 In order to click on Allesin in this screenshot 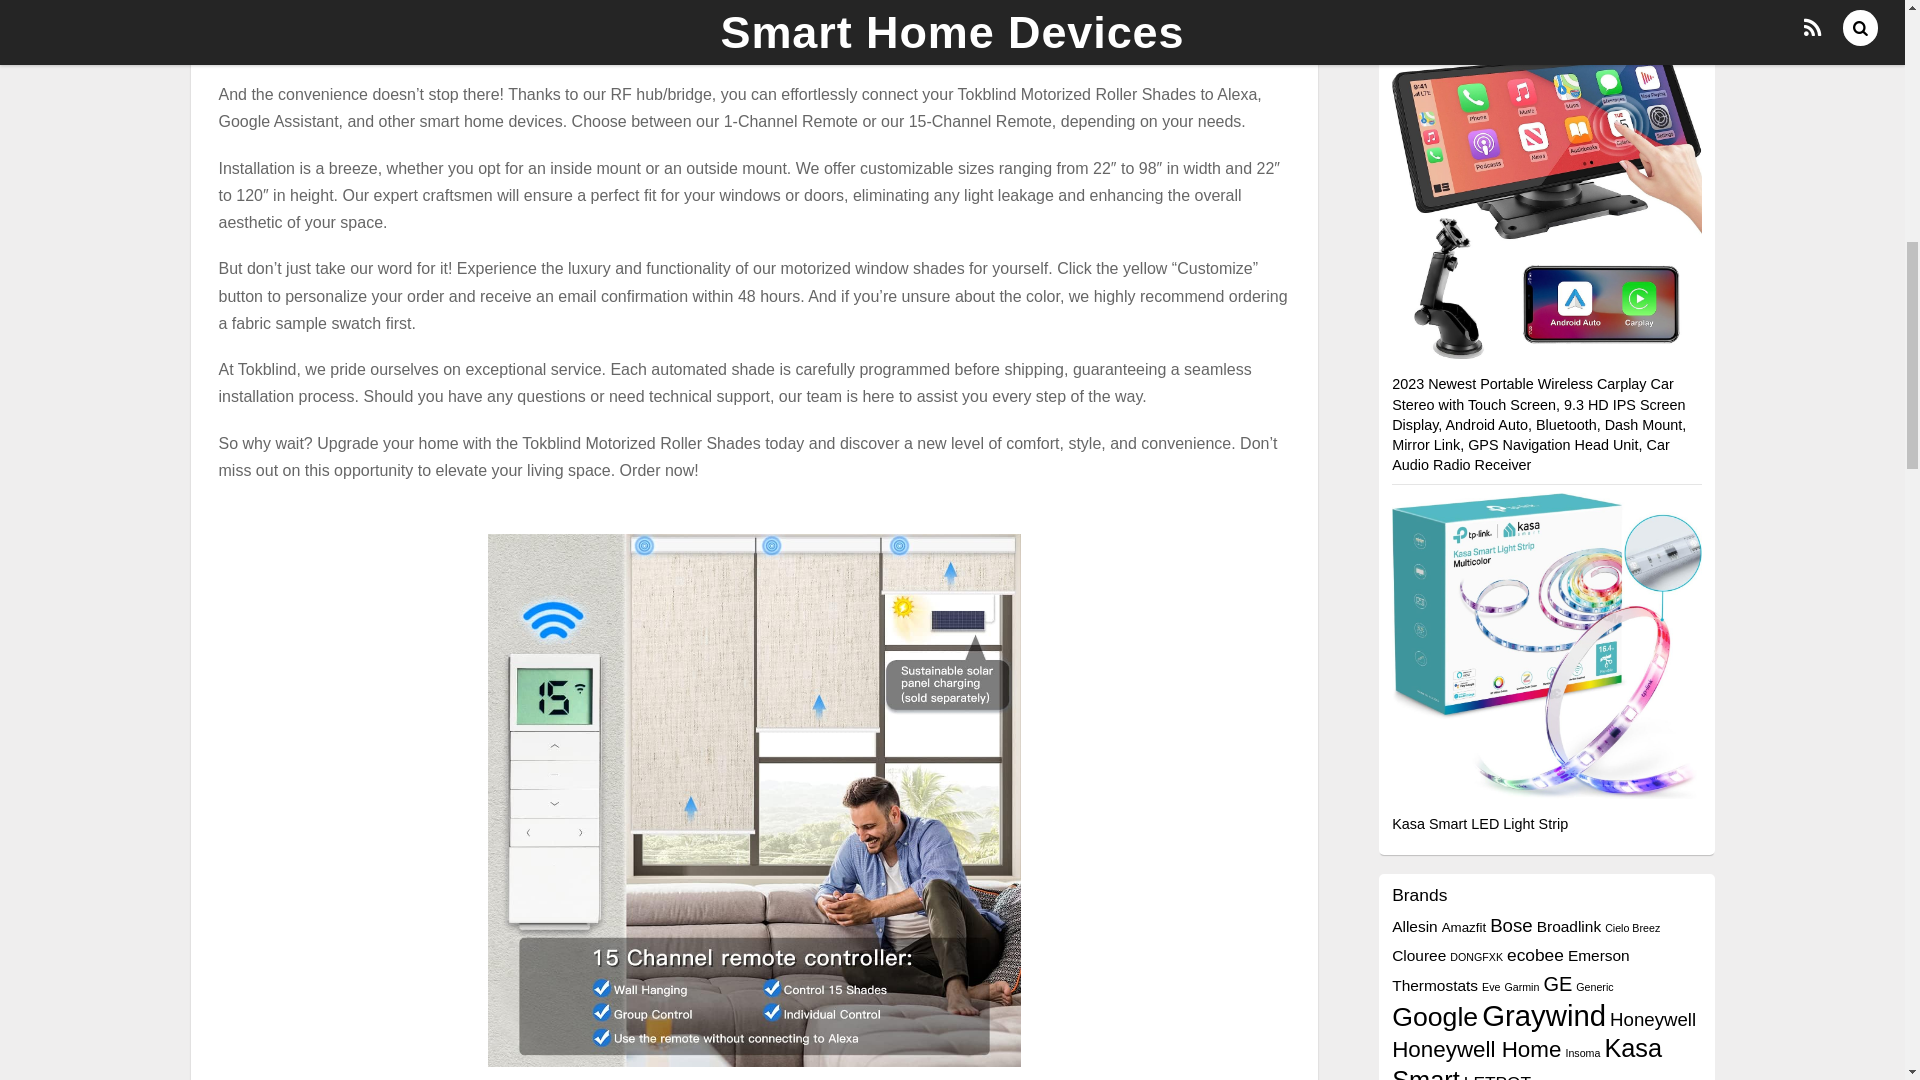, I will do `click(1415, 926)`.